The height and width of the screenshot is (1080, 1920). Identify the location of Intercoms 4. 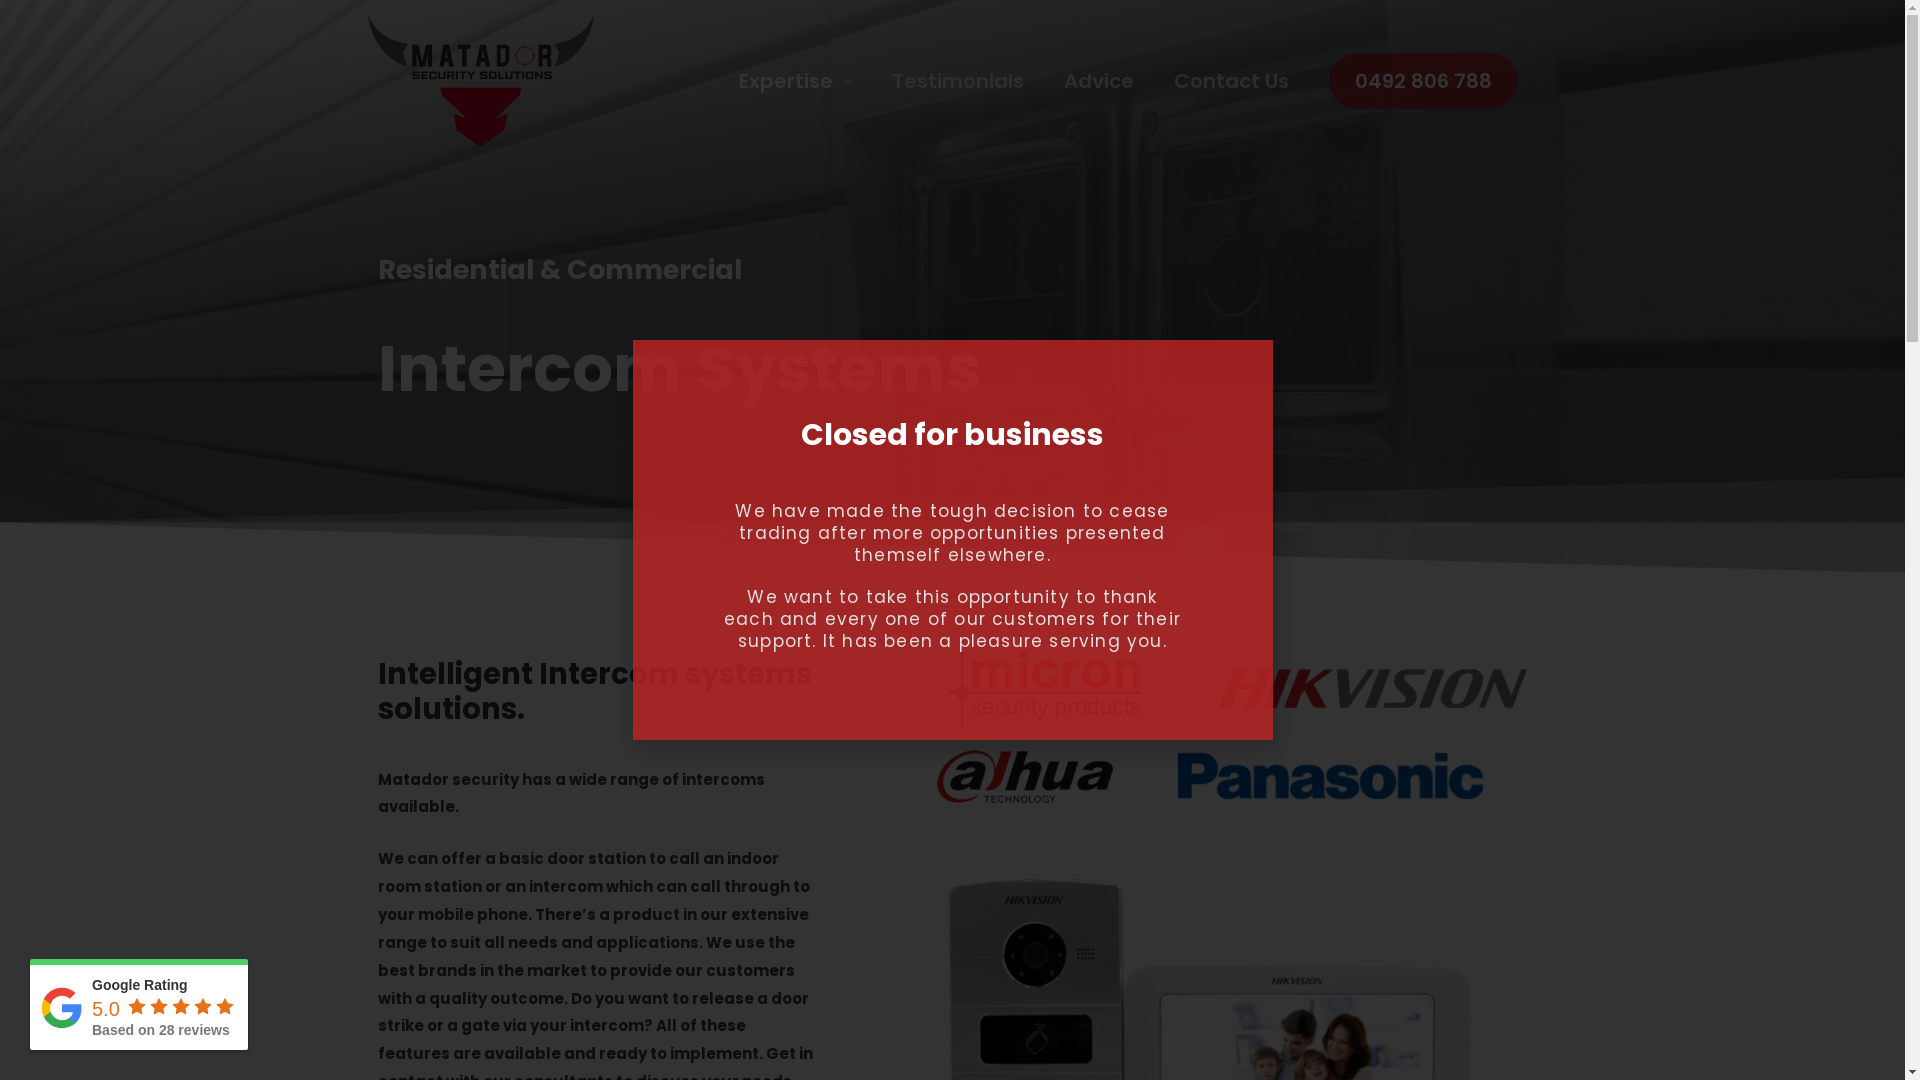
(1330, 776).